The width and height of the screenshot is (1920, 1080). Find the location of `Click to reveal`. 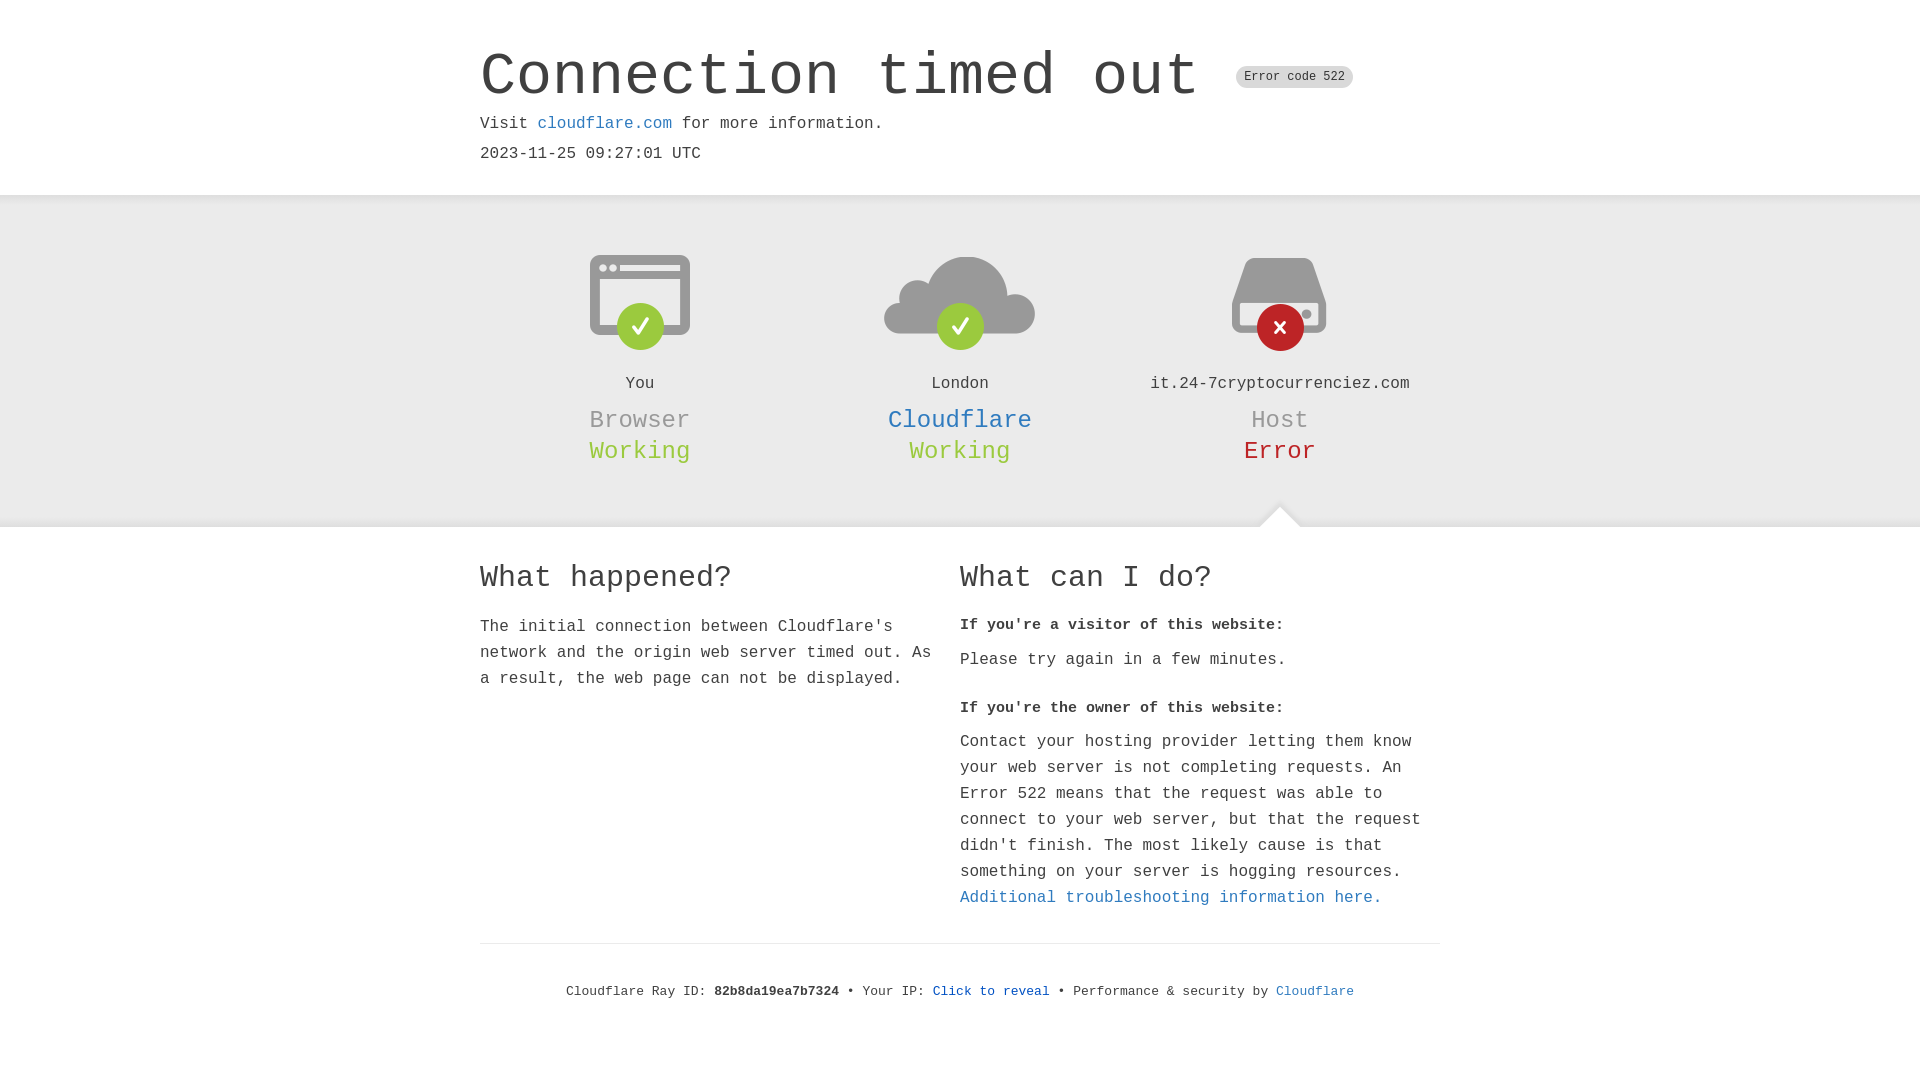

Click to reveal is located at coordinates (992, 992).